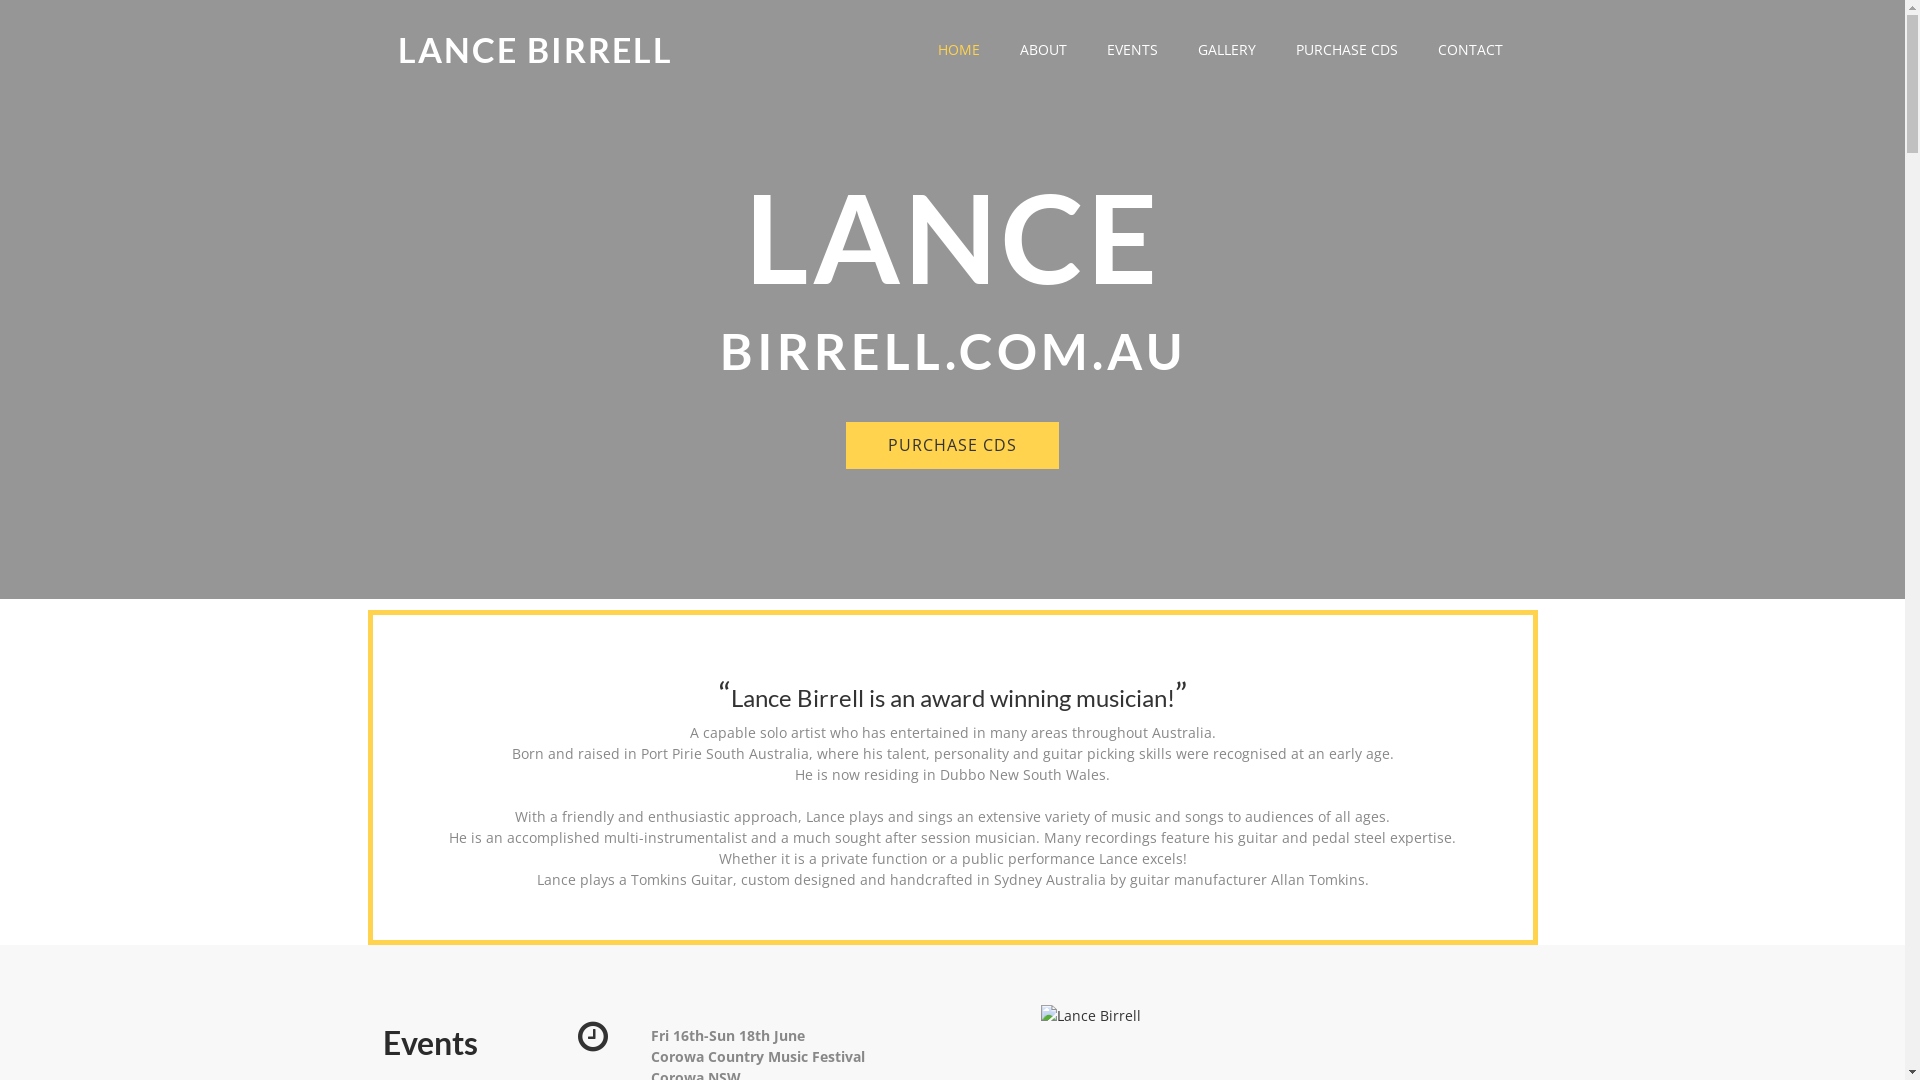 The width and height of the screenshot is (1920, 1080). What do you see at coordinates (1132, 50) in the screenshot?
I see `EVENTS` at bounding box center [1132, 50].